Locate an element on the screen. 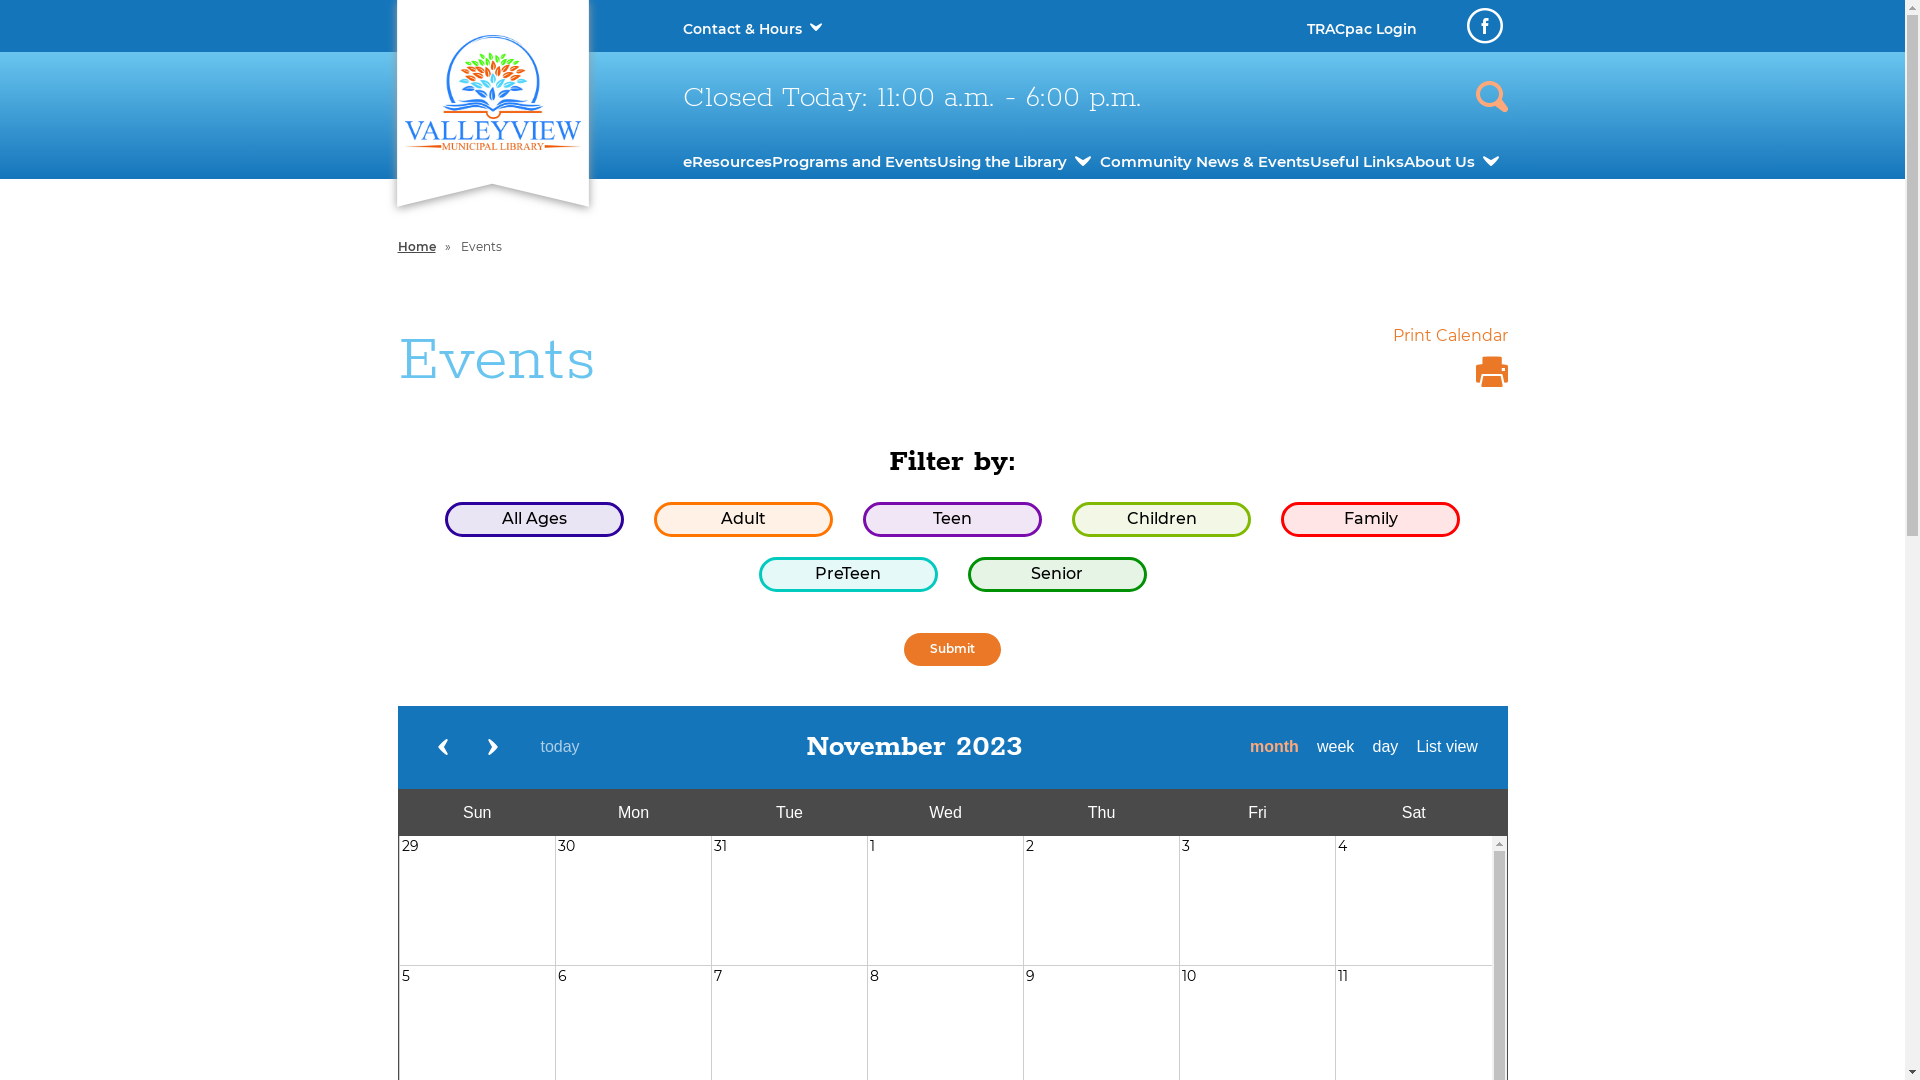 This screenshot has width=1920, height=1080. Facebook is located at coordinates (1484, 26).